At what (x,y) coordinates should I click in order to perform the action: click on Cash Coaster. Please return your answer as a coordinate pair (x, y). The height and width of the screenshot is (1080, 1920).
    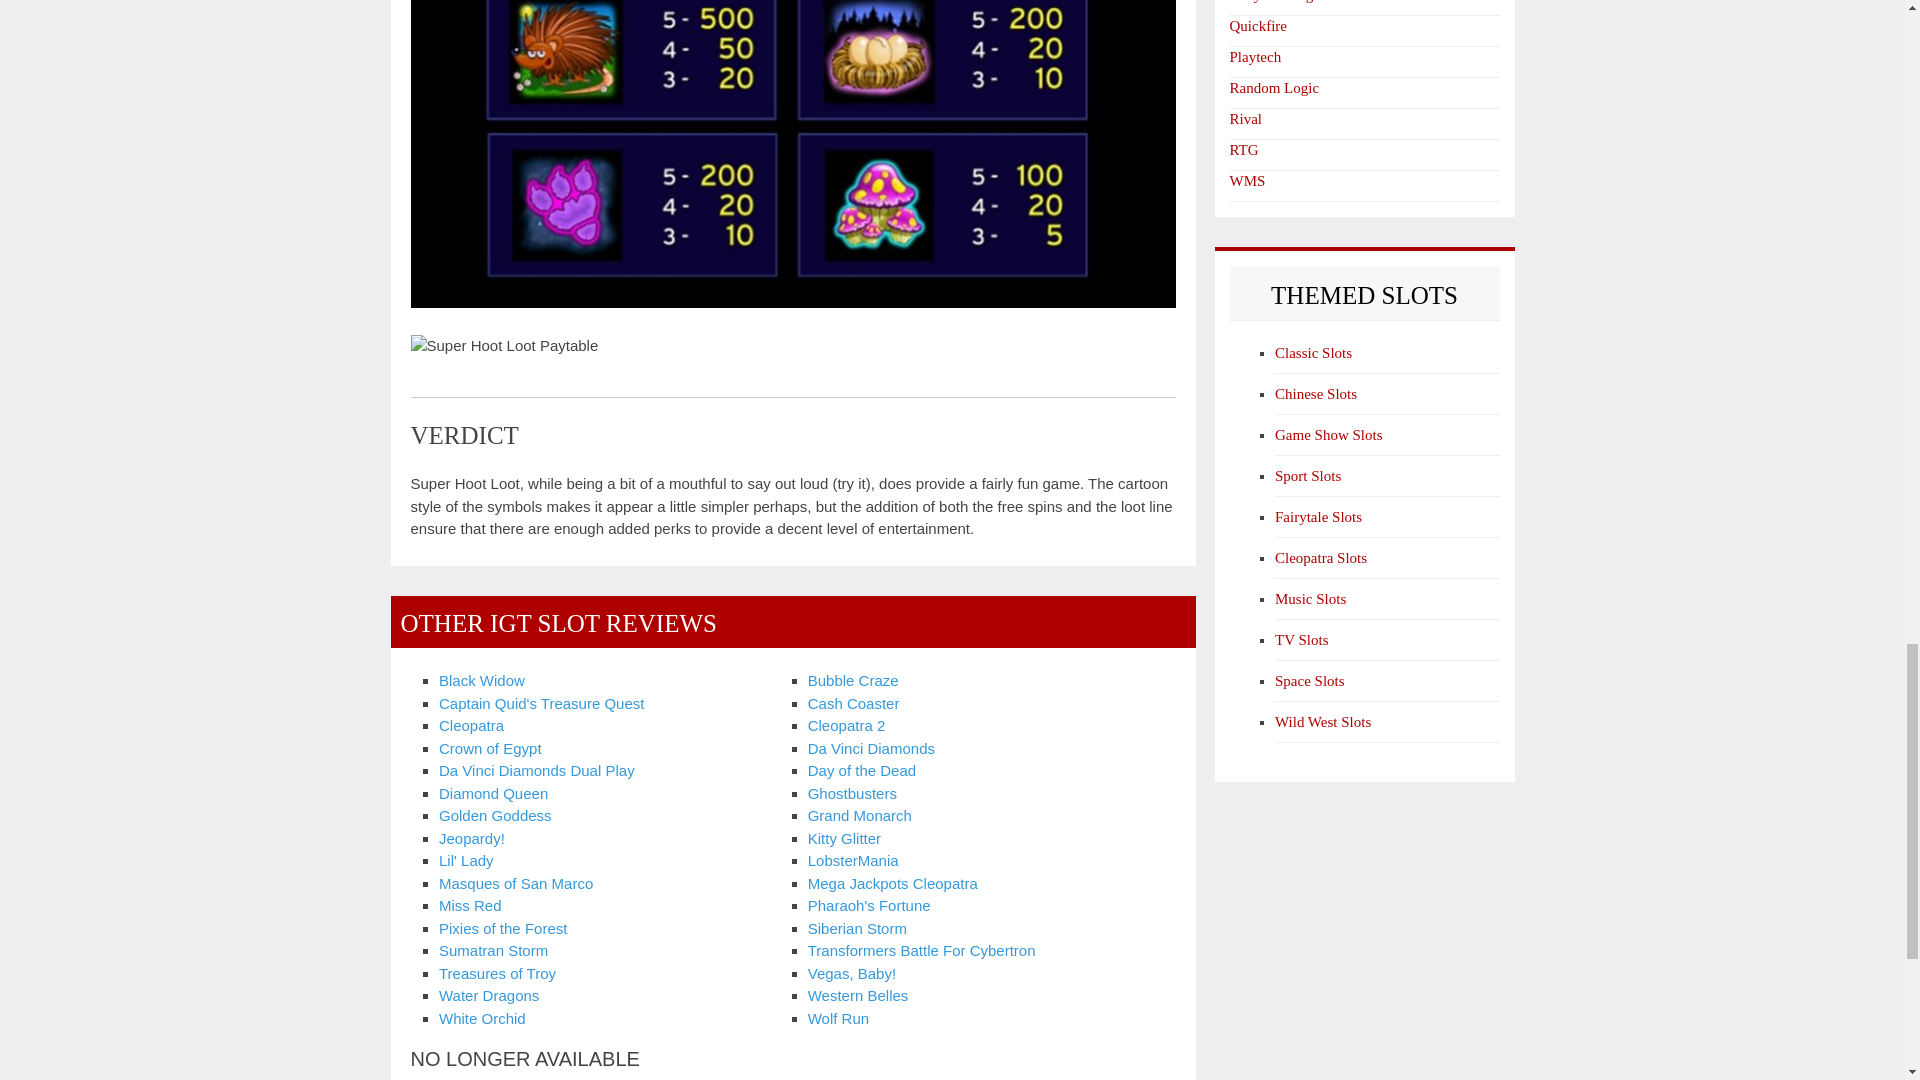
    Looking at the image, I should click on (854, 703).